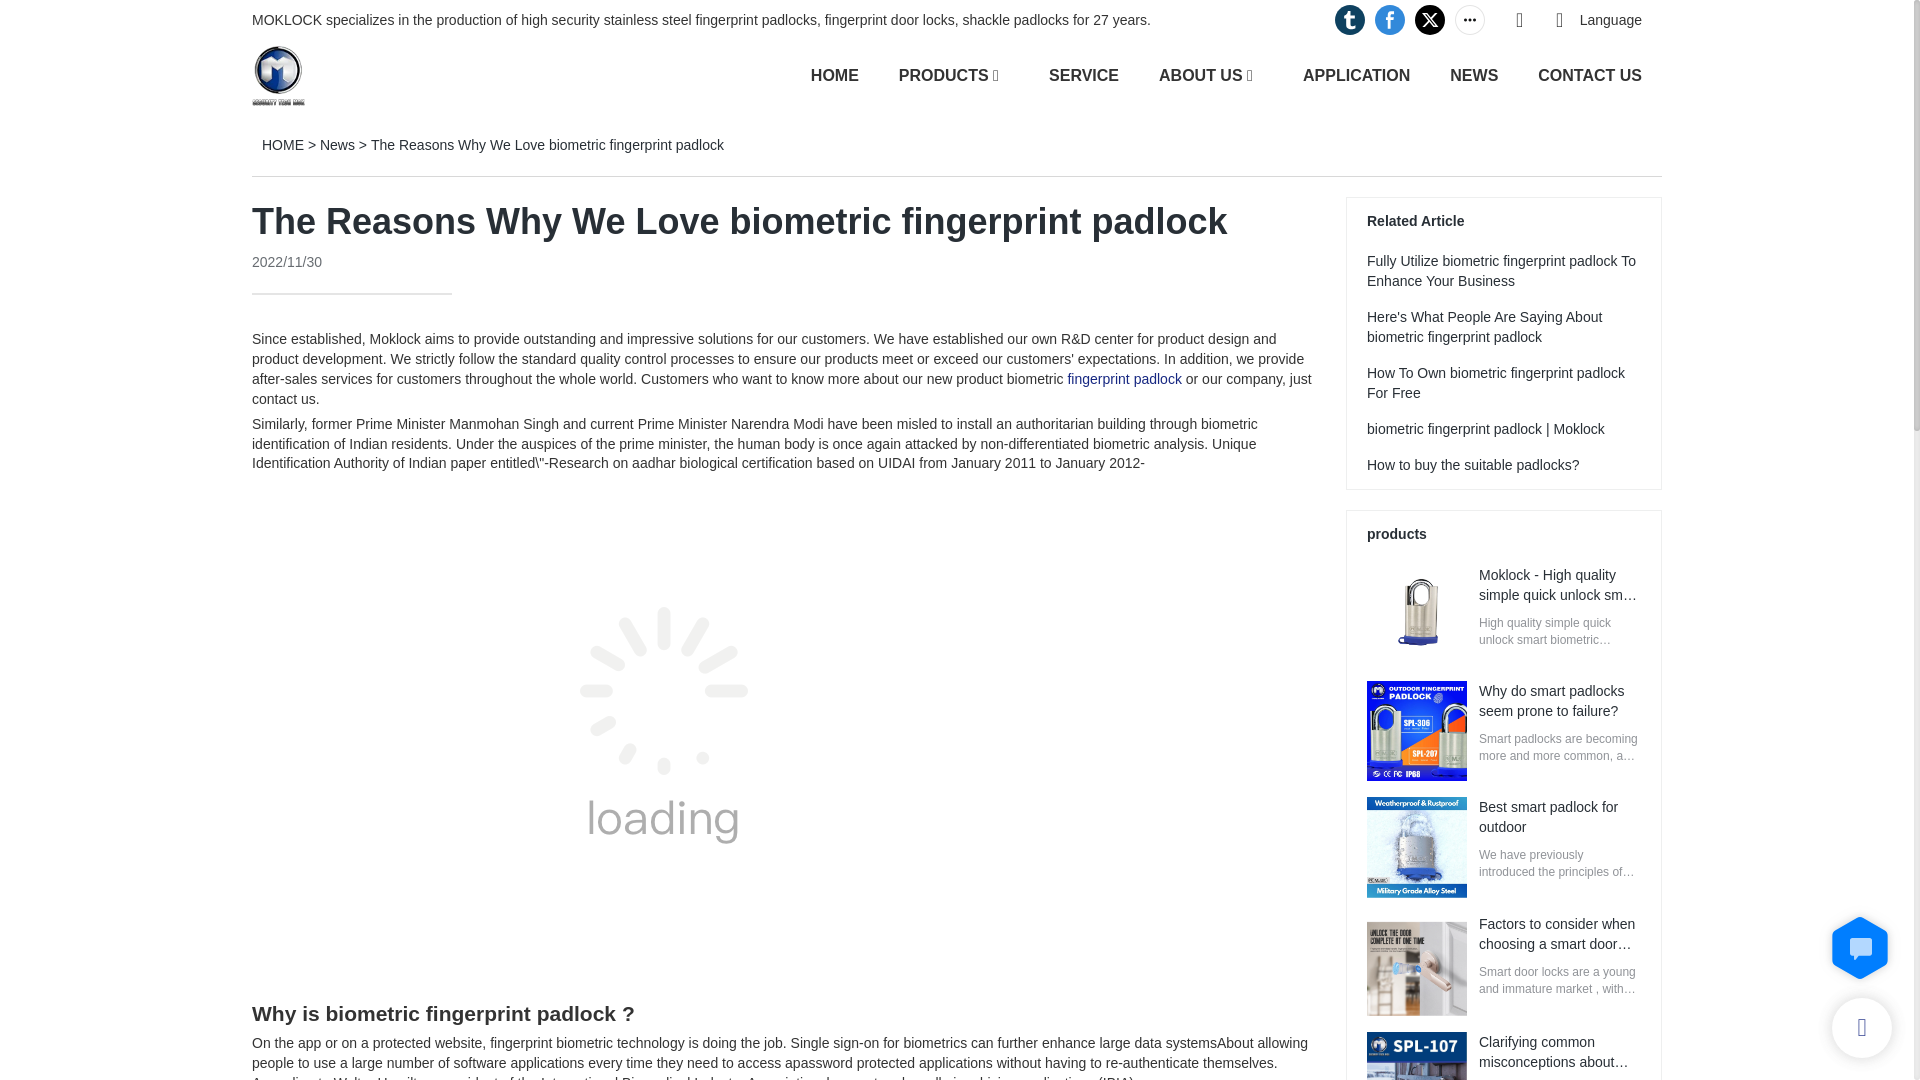  I want to click on facebook, so click(1390, 20).